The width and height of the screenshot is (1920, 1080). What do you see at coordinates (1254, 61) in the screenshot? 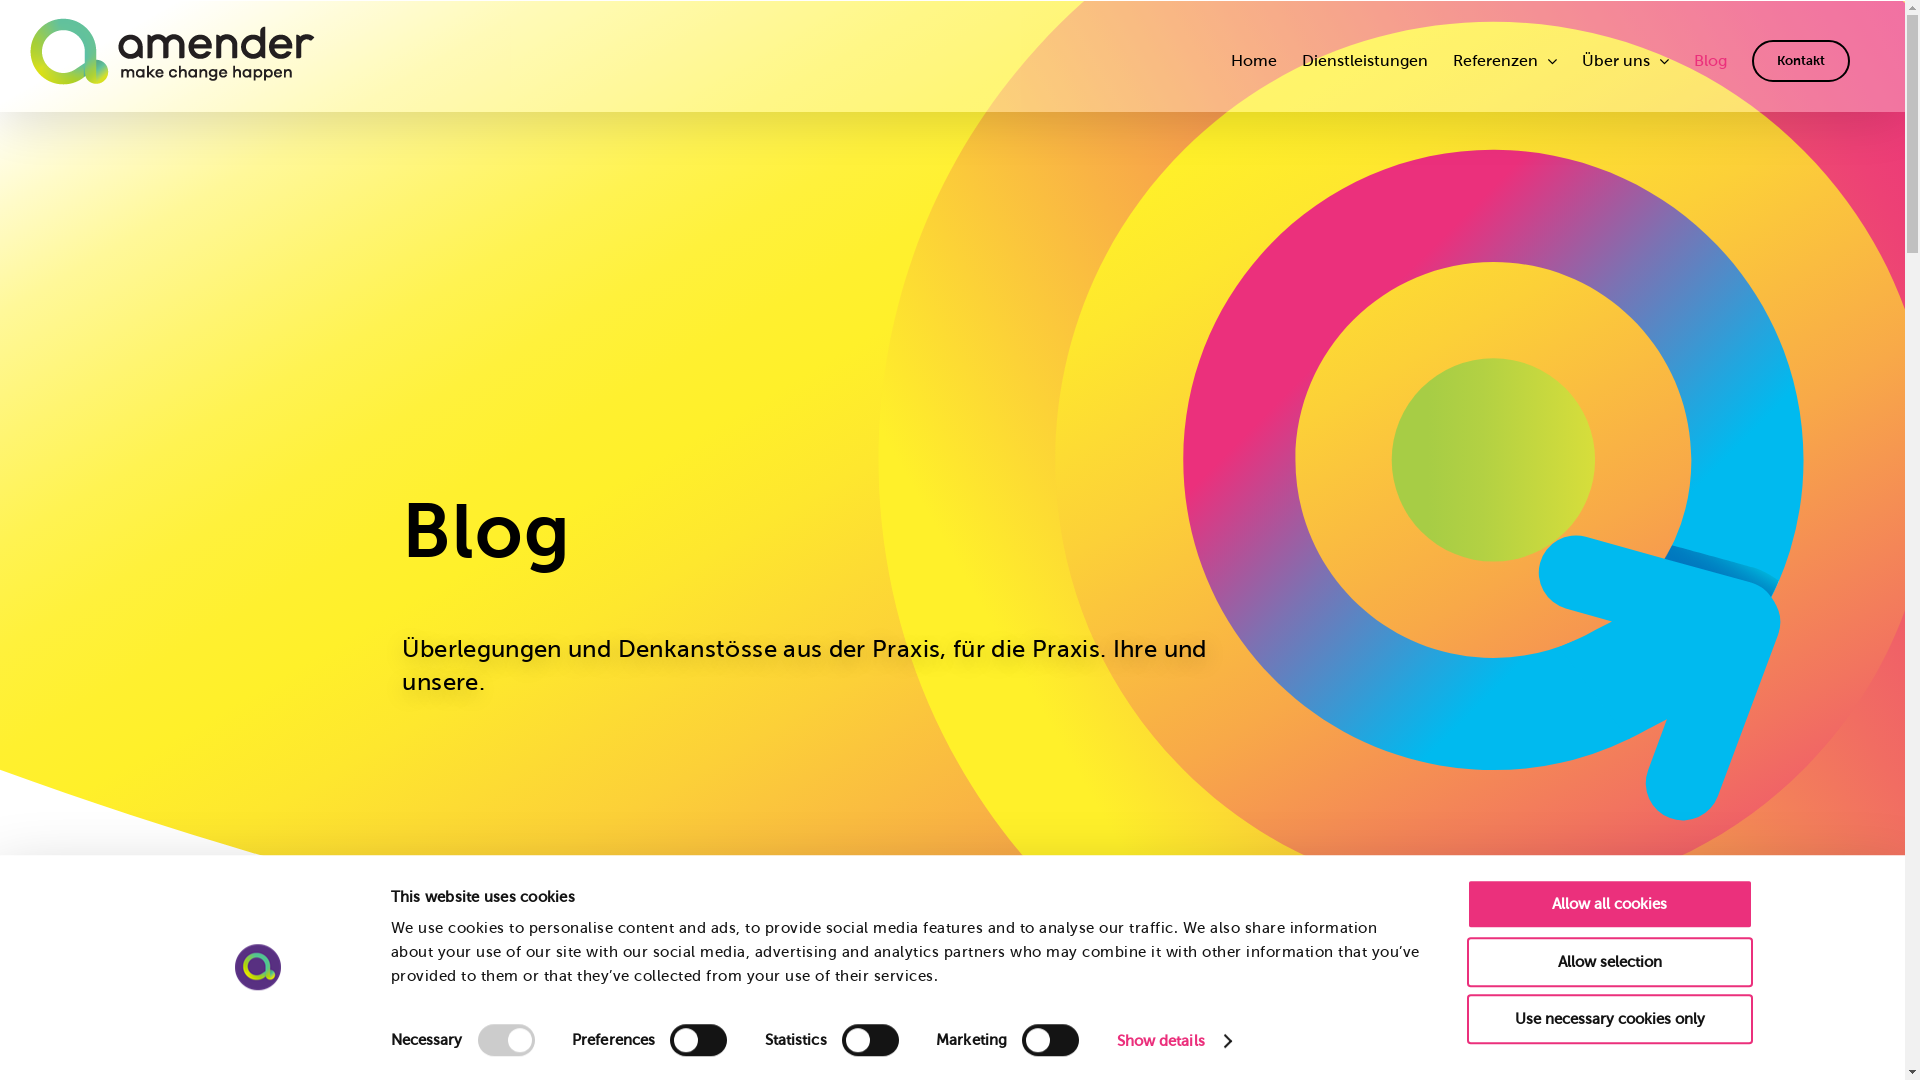
I see `Home` at bounding box center [1254, 61].